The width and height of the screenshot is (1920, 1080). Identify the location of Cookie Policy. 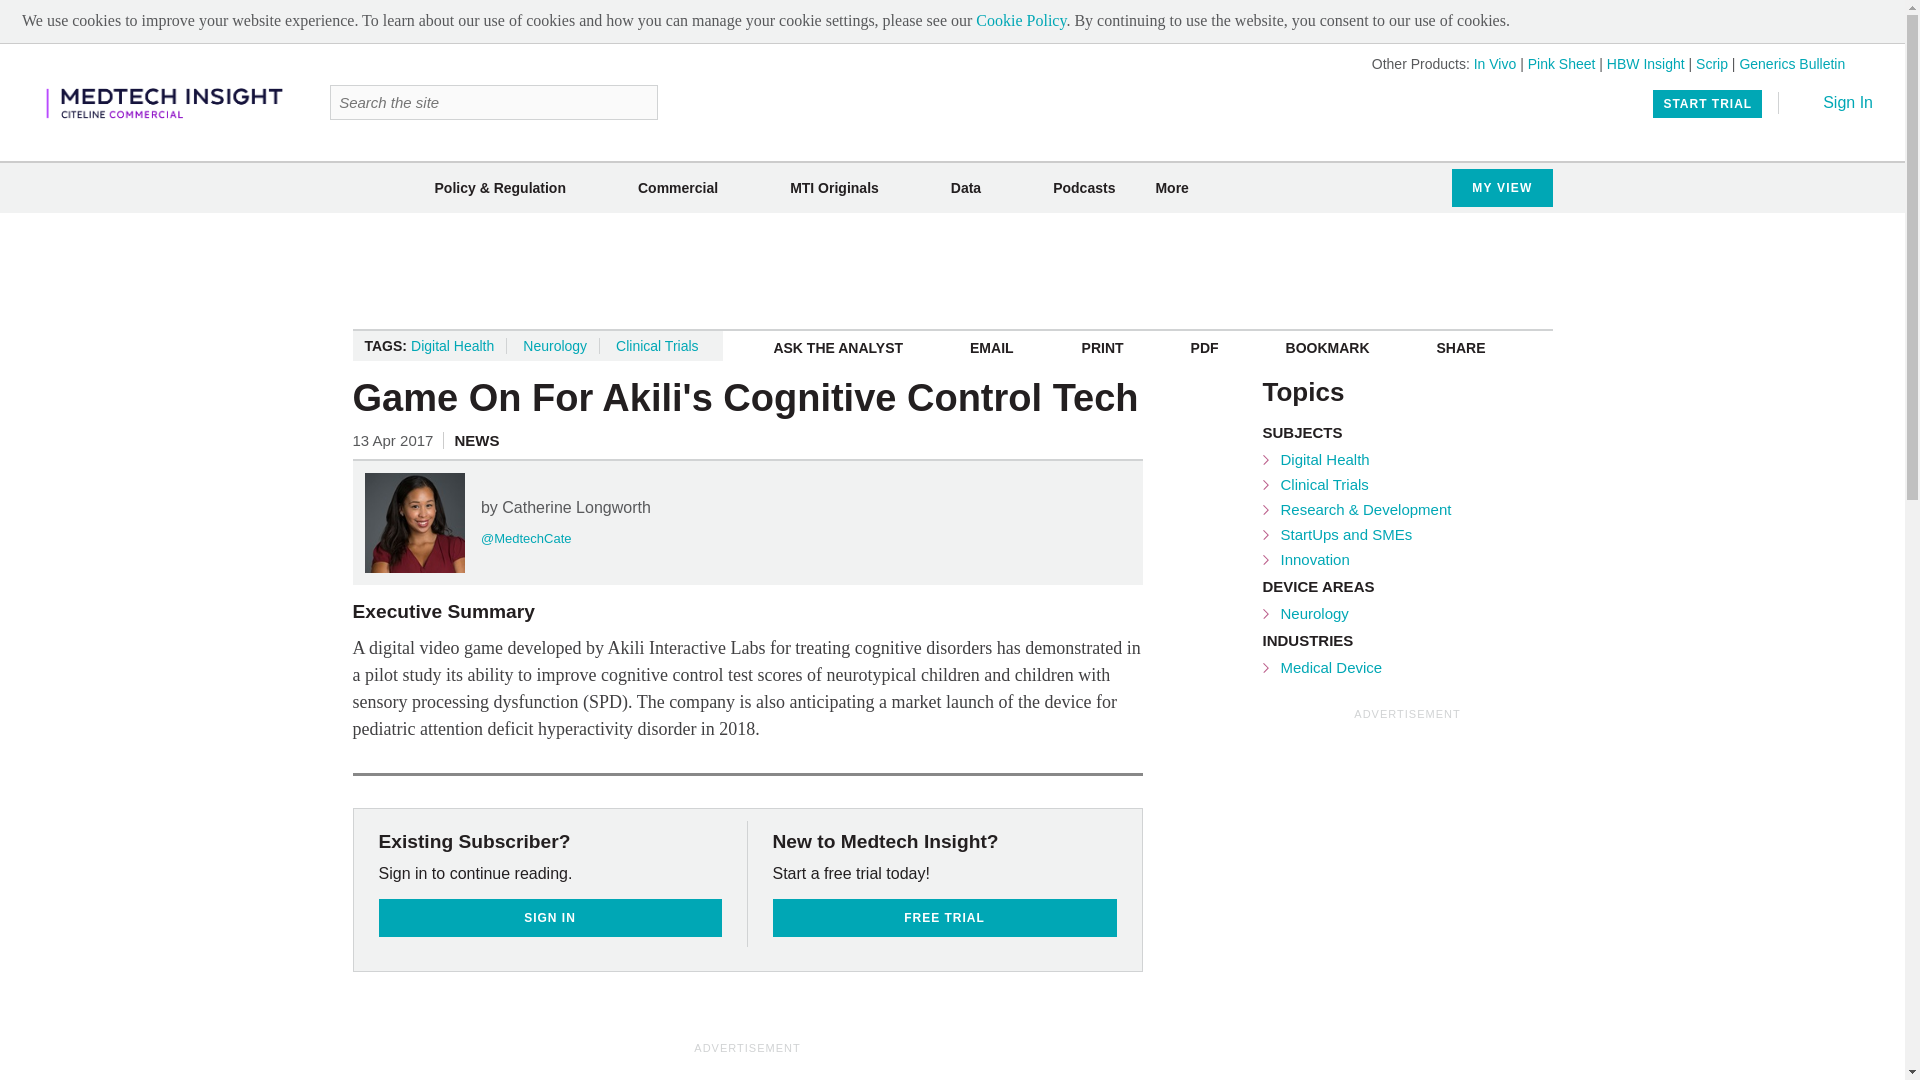
(1020, 20).